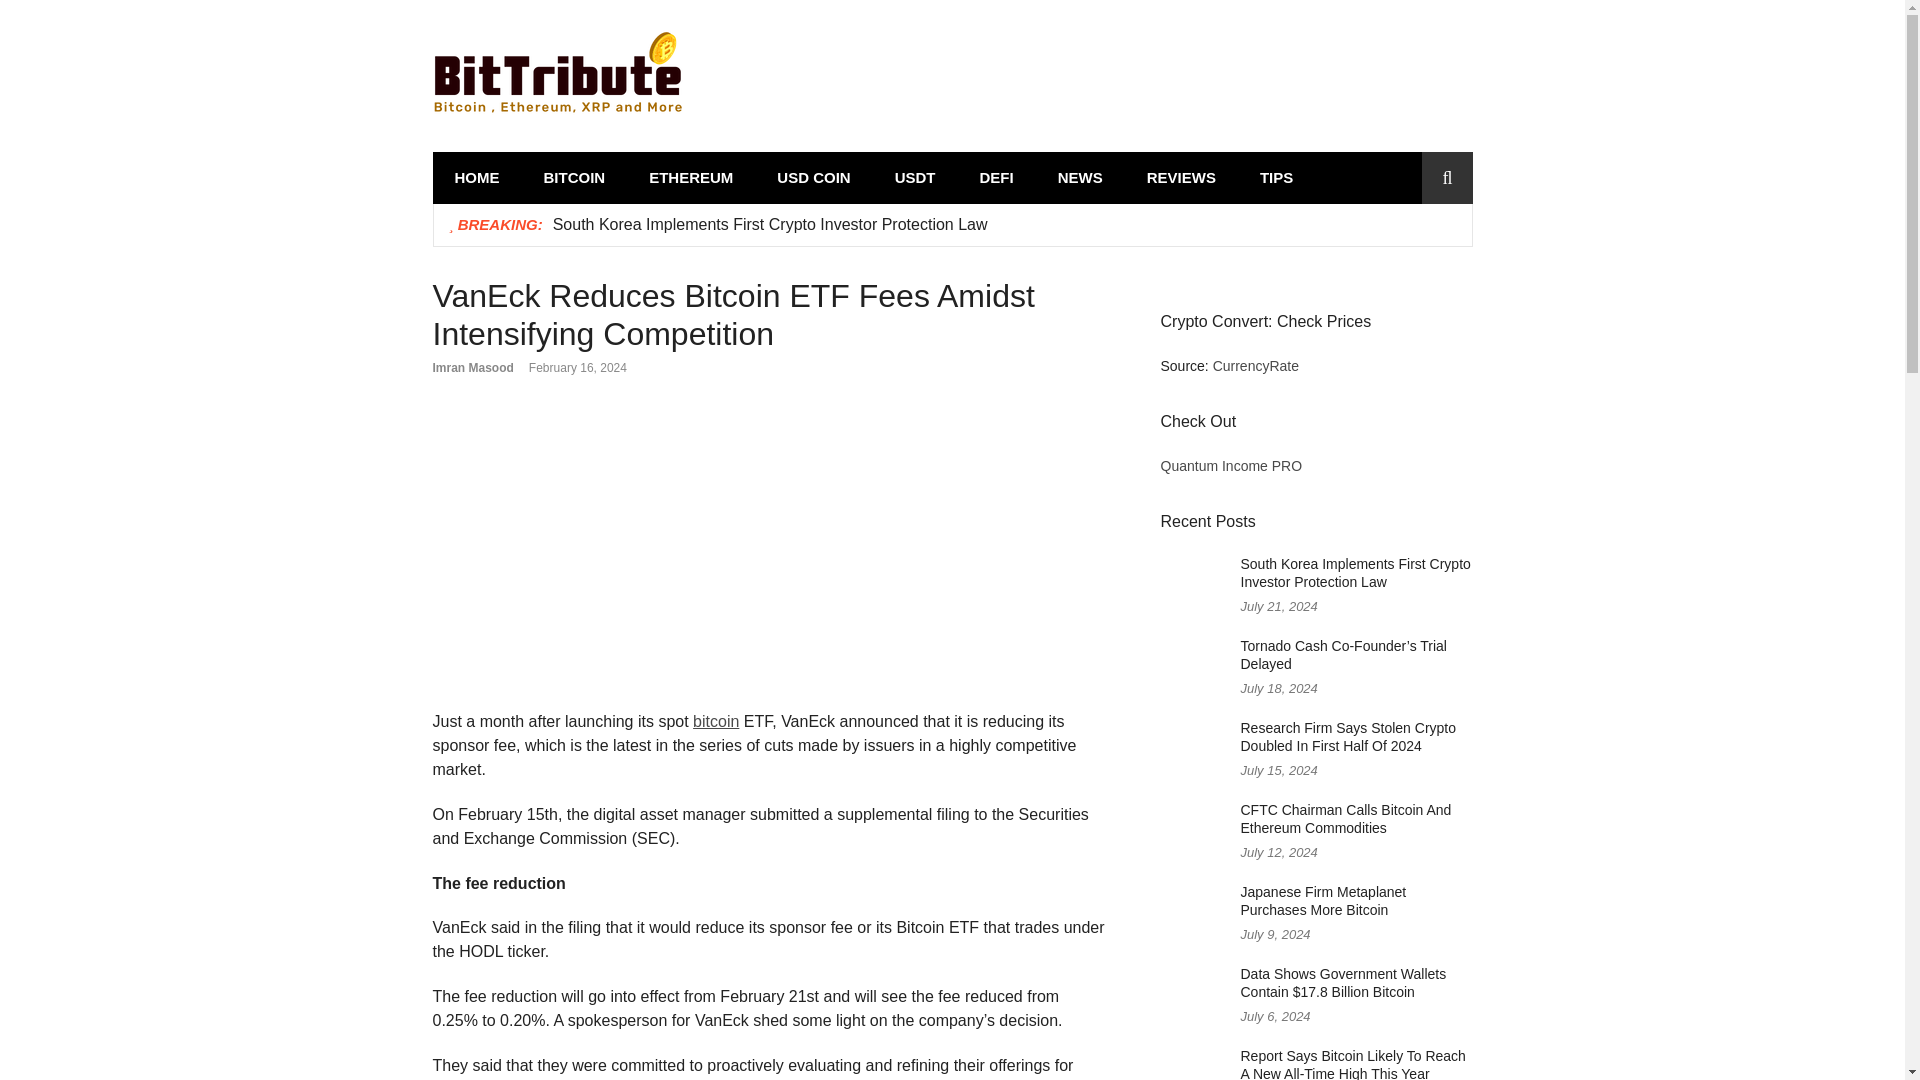 This screenshot has width=1920, height=1080. What do you see at coordinates (574, 178) in the screenshot?
I see `BITCOIN` at bounding box center [574, 178].